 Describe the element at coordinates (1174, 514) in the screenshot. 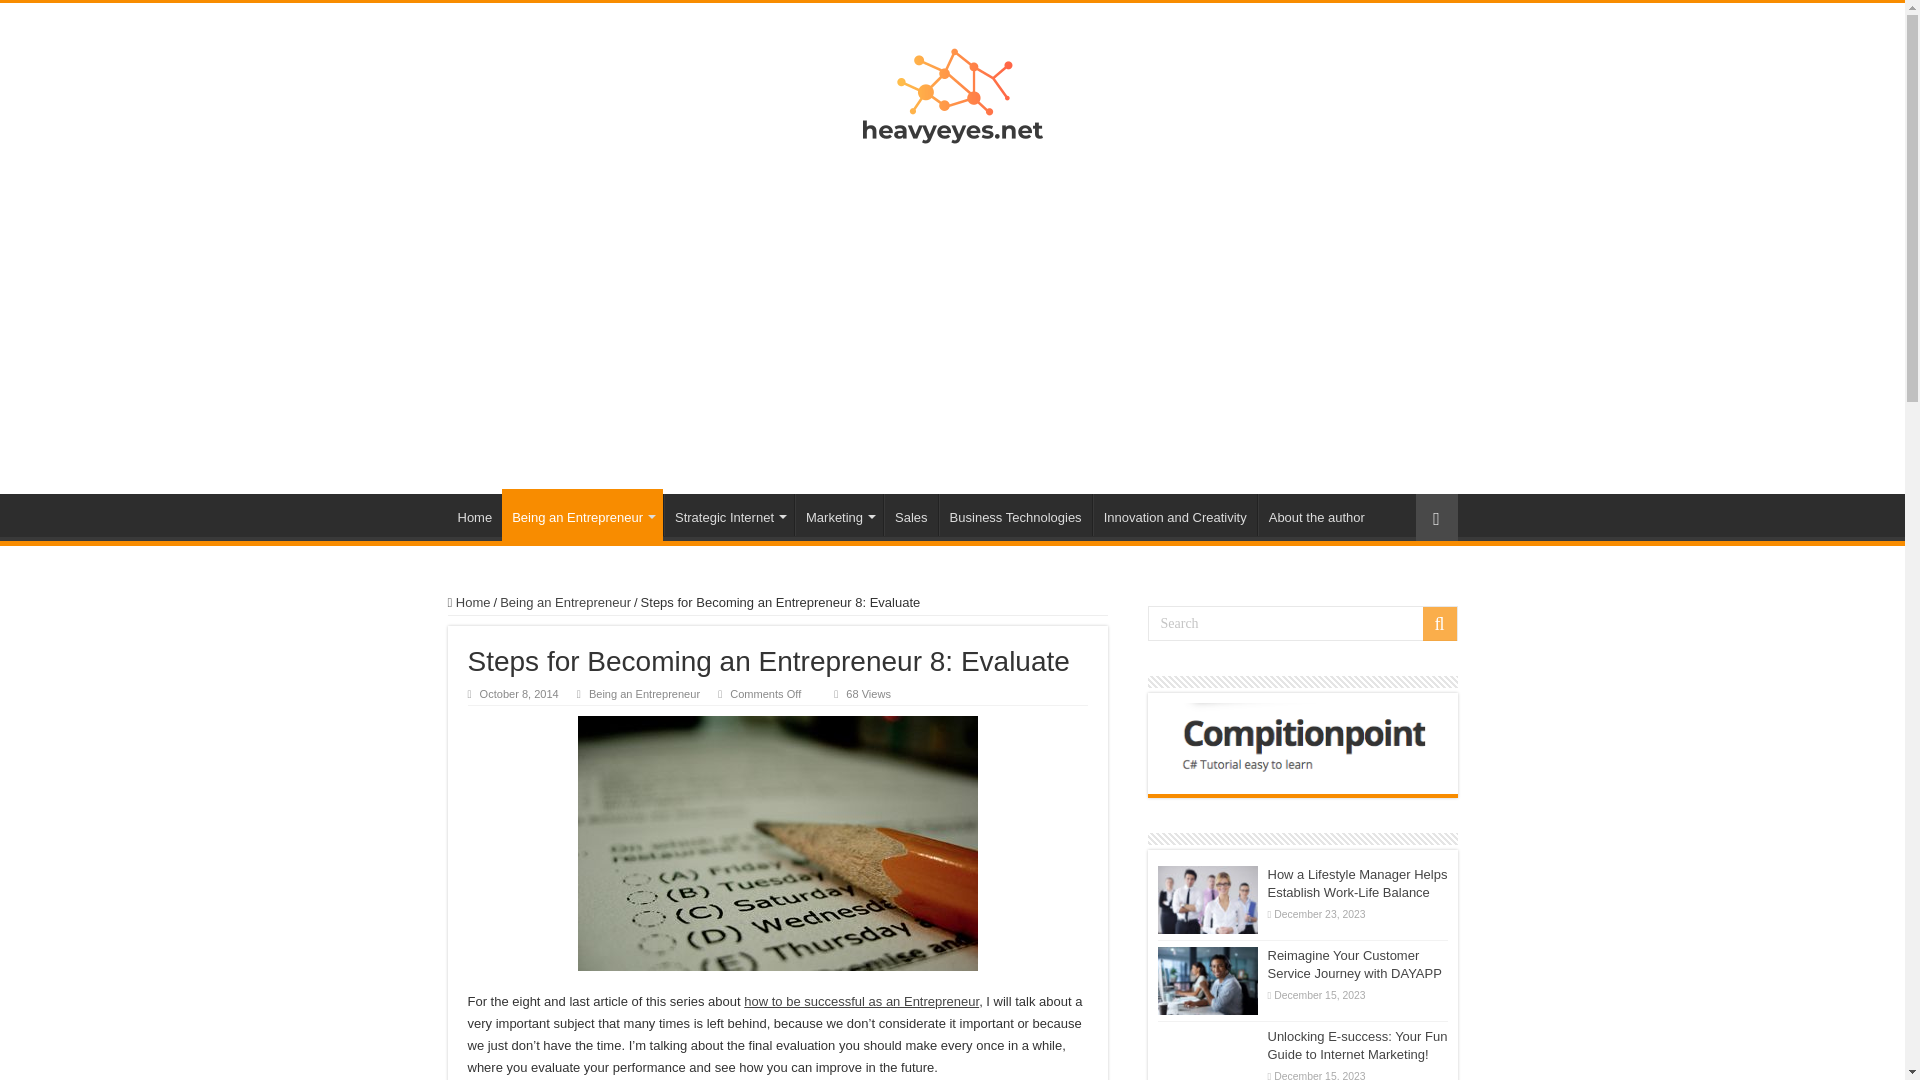

I see `Innovation and Creativity` at that location.